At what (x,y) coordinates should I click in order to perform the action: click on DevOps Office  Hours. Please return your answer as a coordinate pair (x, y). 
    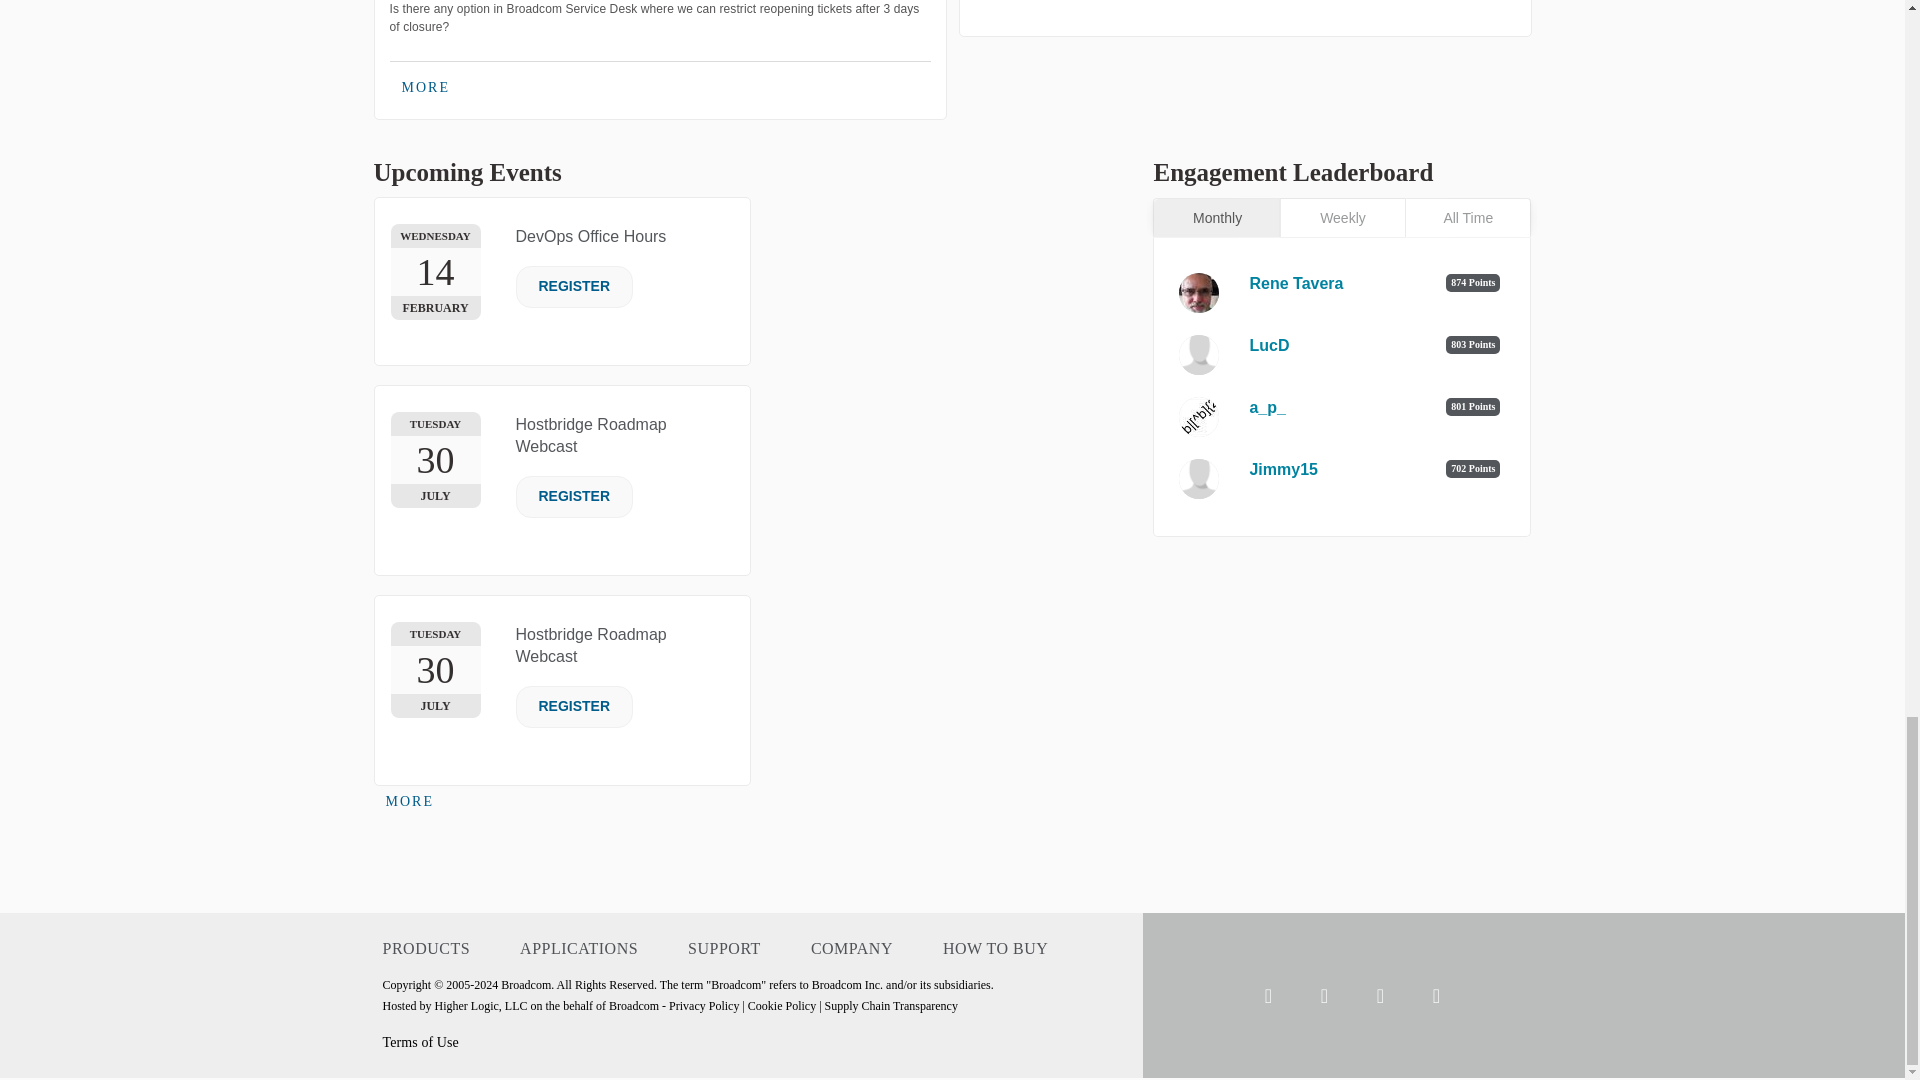
    Looking at the image, I should click on (591, 236).